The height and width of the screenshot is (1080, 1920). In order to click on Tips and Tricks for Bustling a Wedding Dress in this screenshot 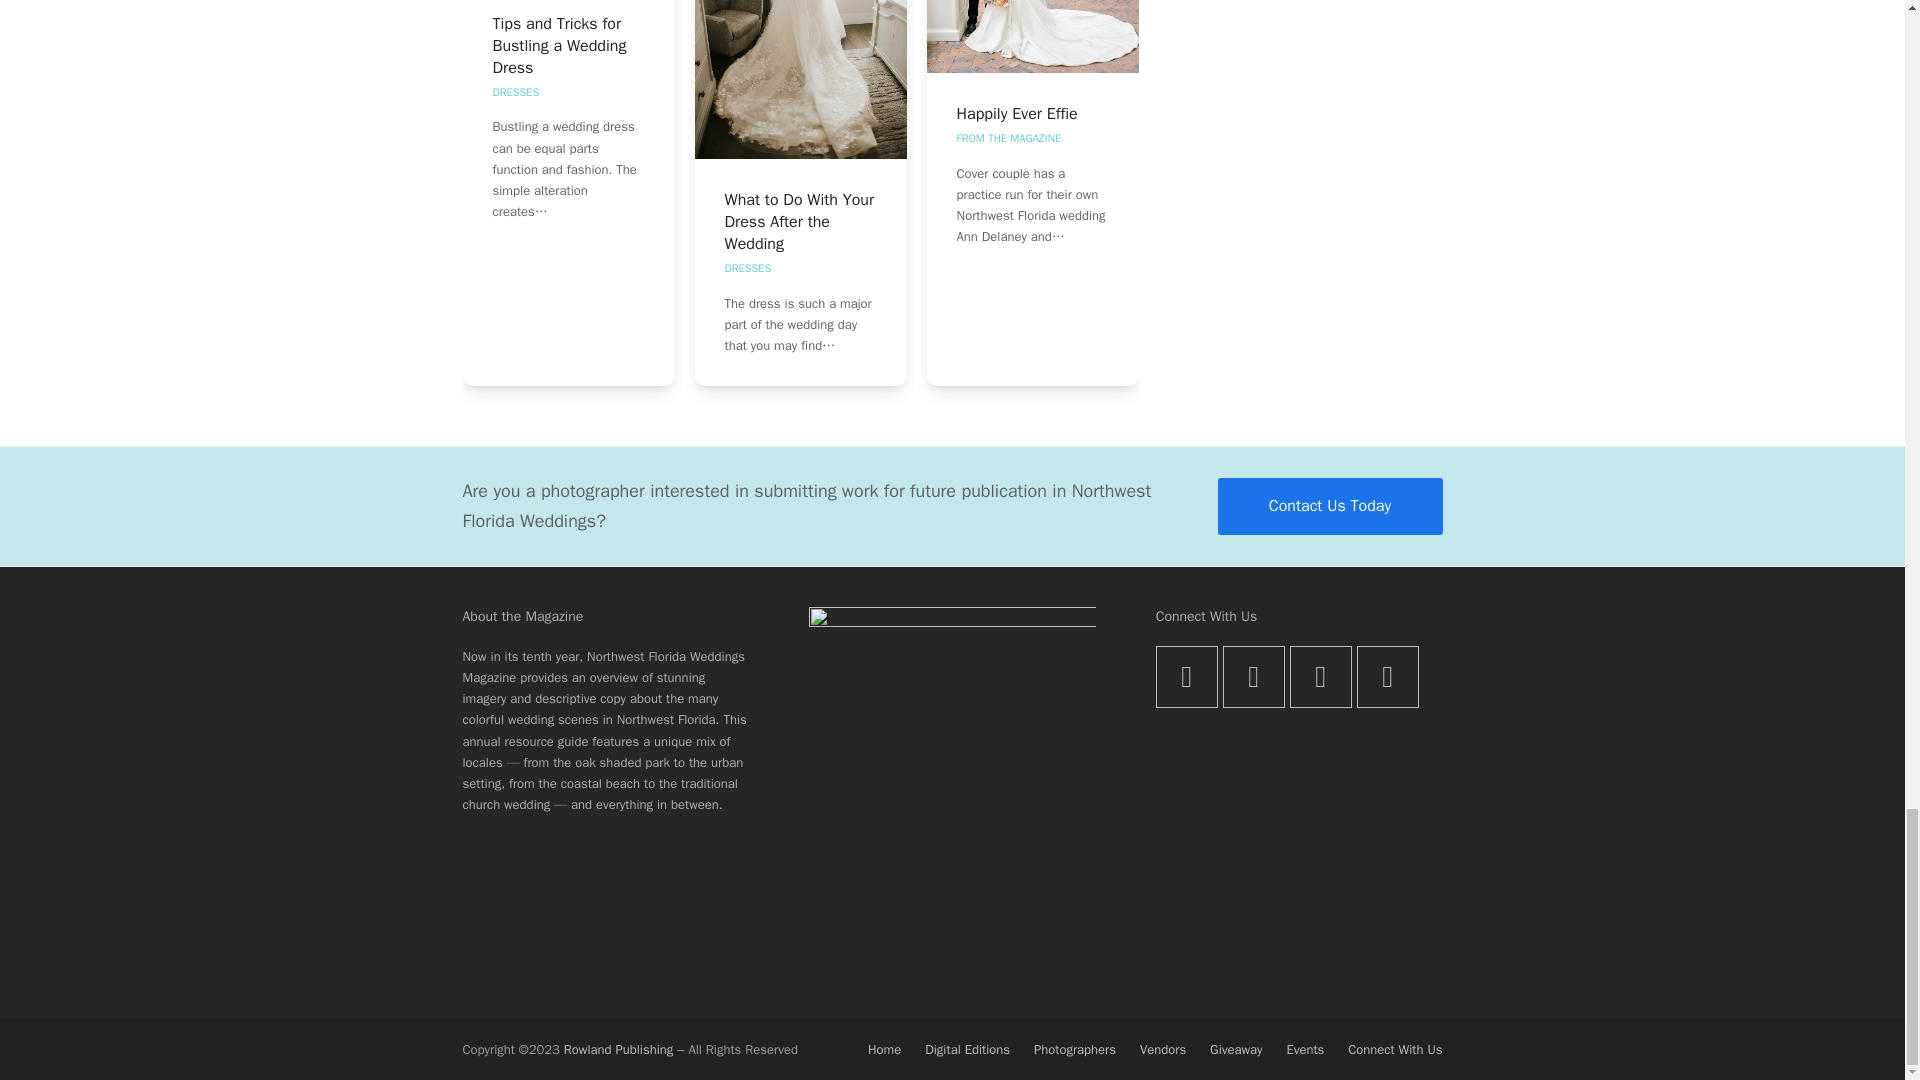, I will do `click(558, 46)`.